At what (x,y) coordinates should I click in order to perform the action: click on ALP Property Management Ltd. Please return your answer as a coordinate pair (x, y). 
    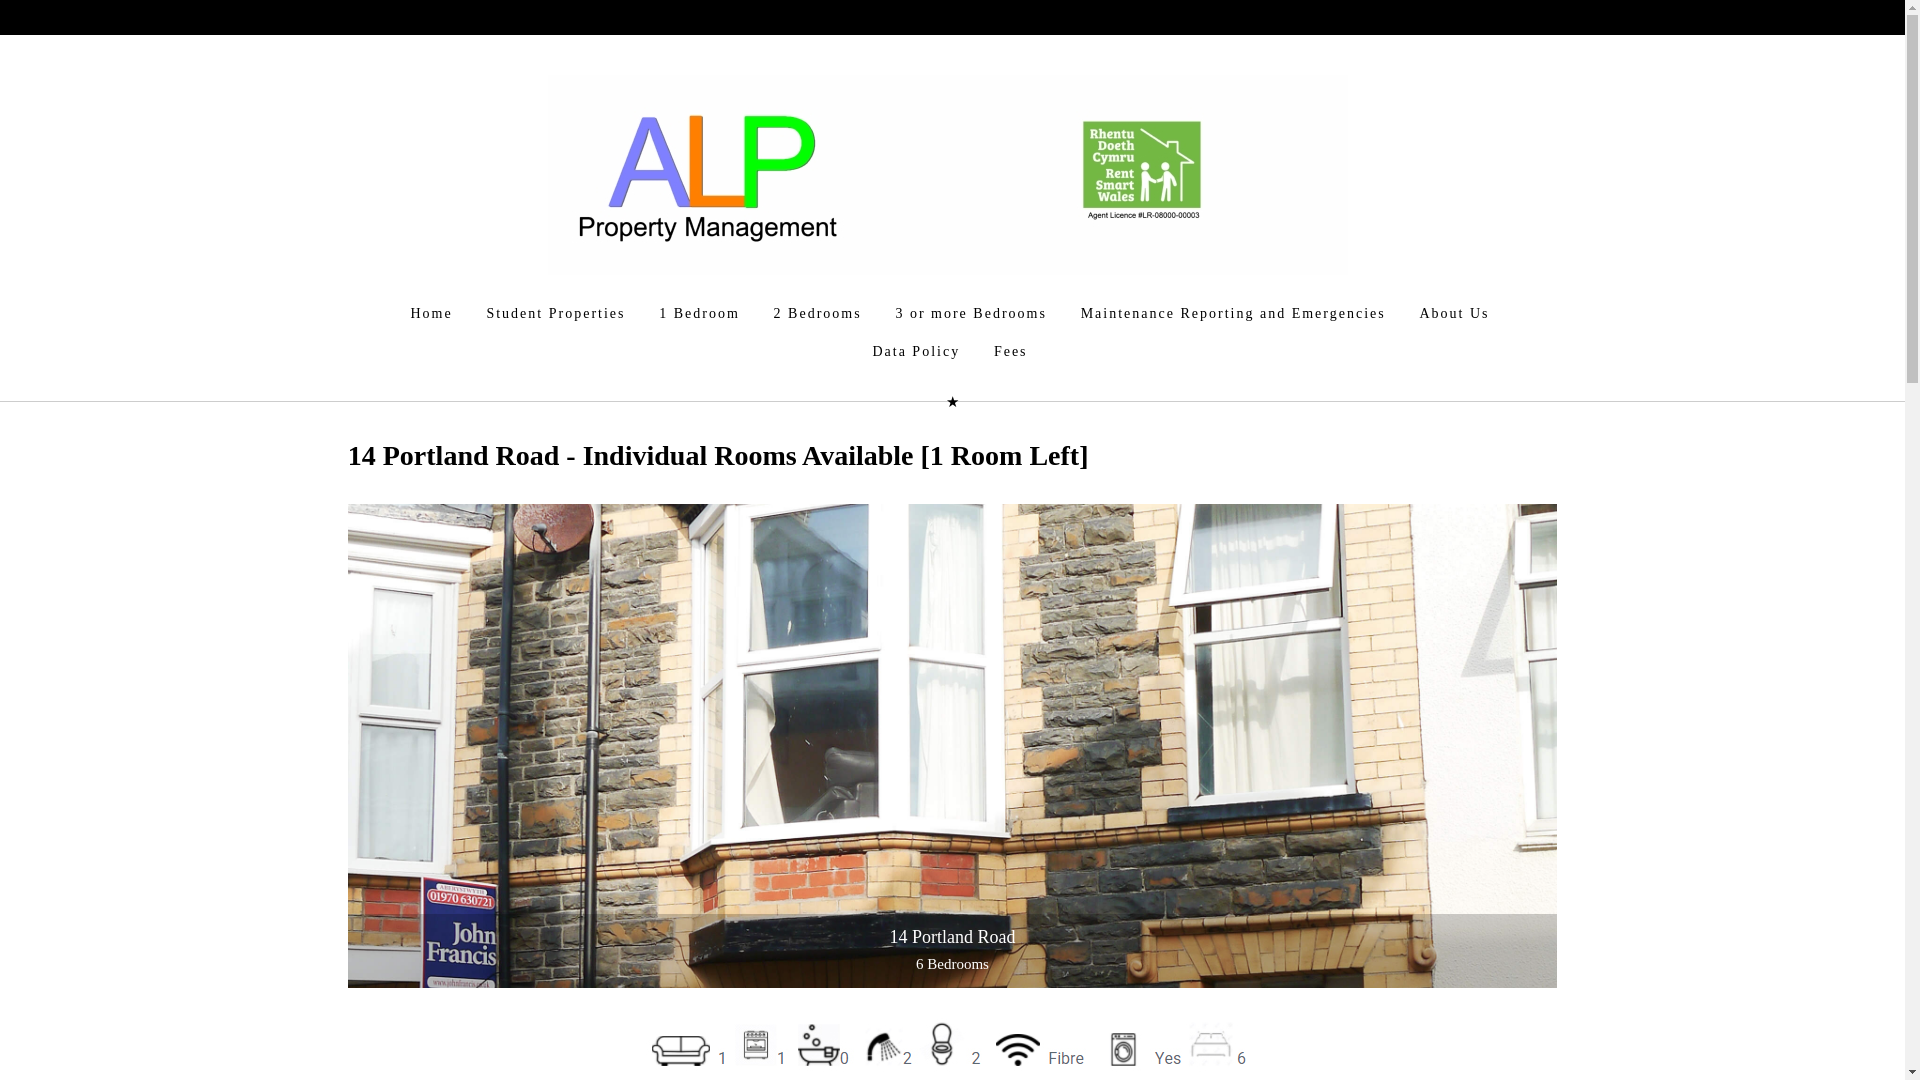
    Looking at the image, I should click on (947, 174).